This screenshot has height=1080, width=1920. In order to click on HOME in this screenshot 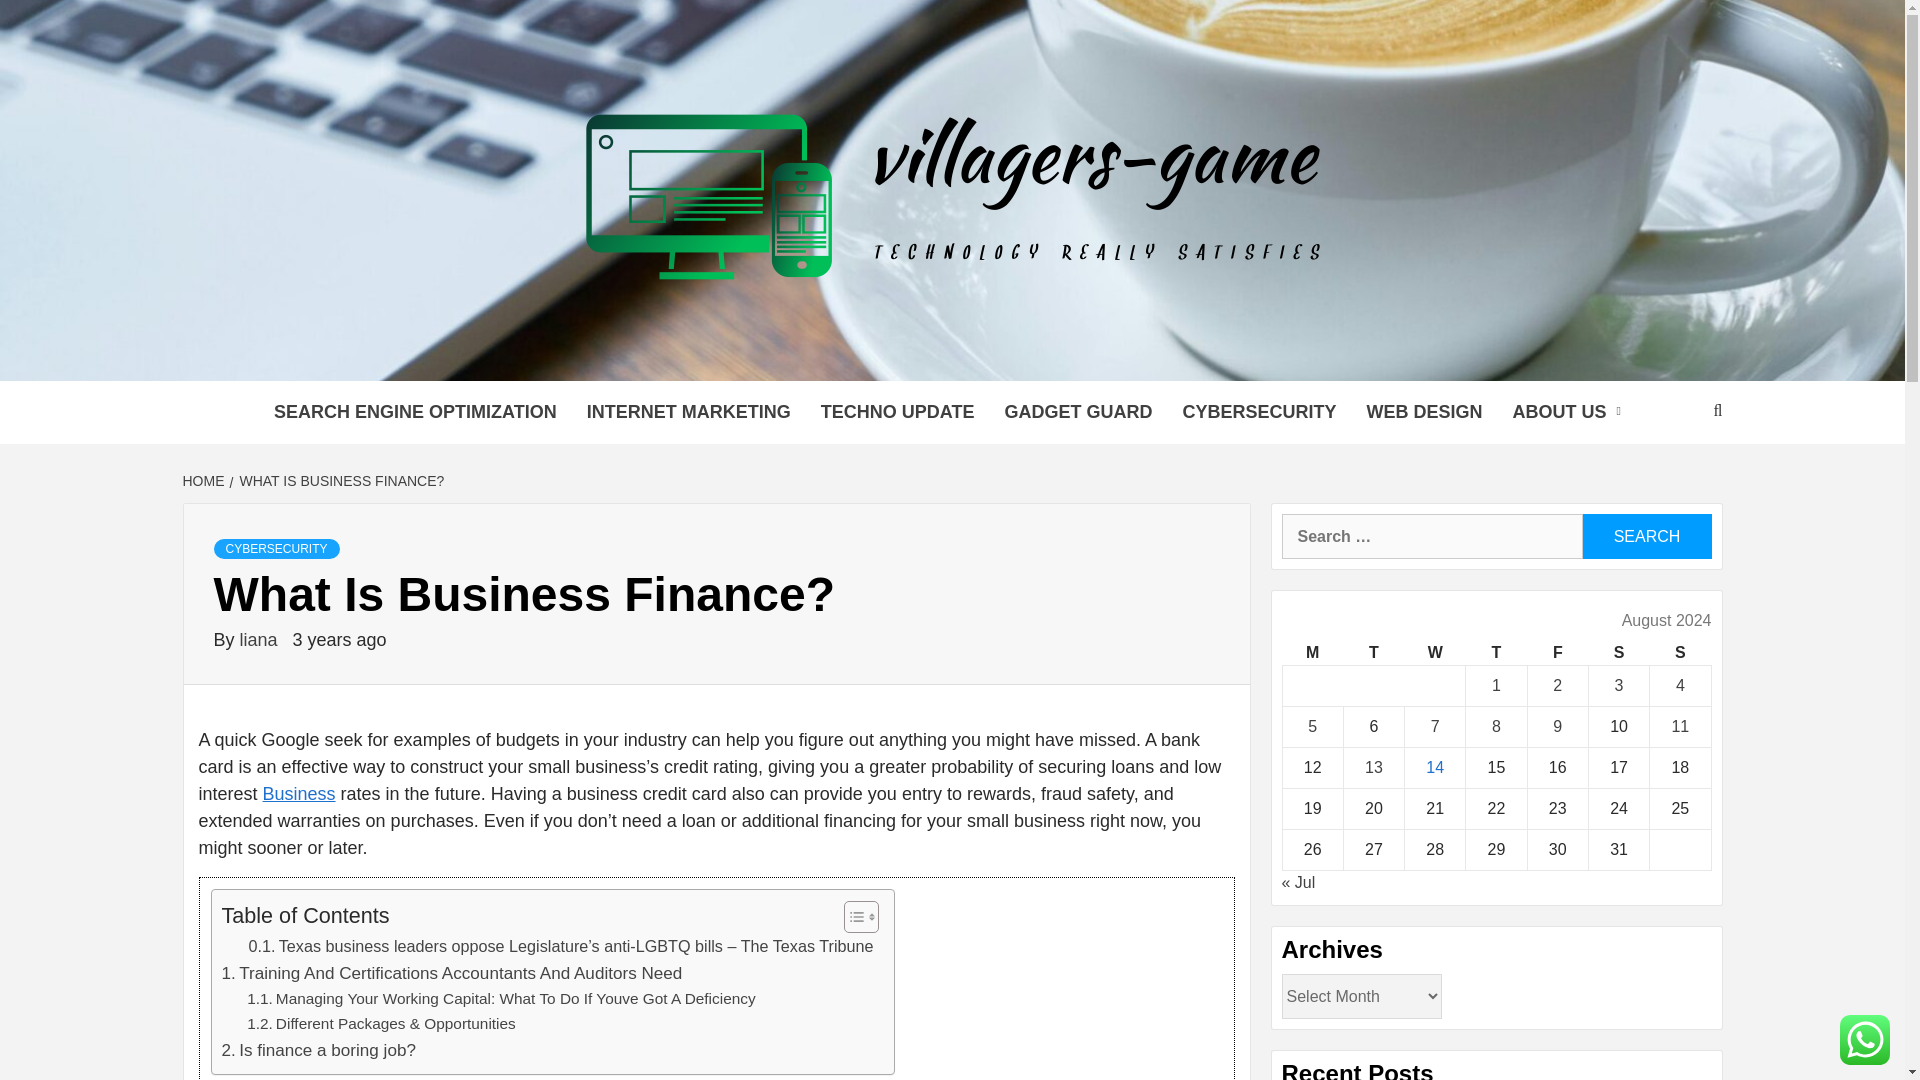, I will do `click(205, 481)`.